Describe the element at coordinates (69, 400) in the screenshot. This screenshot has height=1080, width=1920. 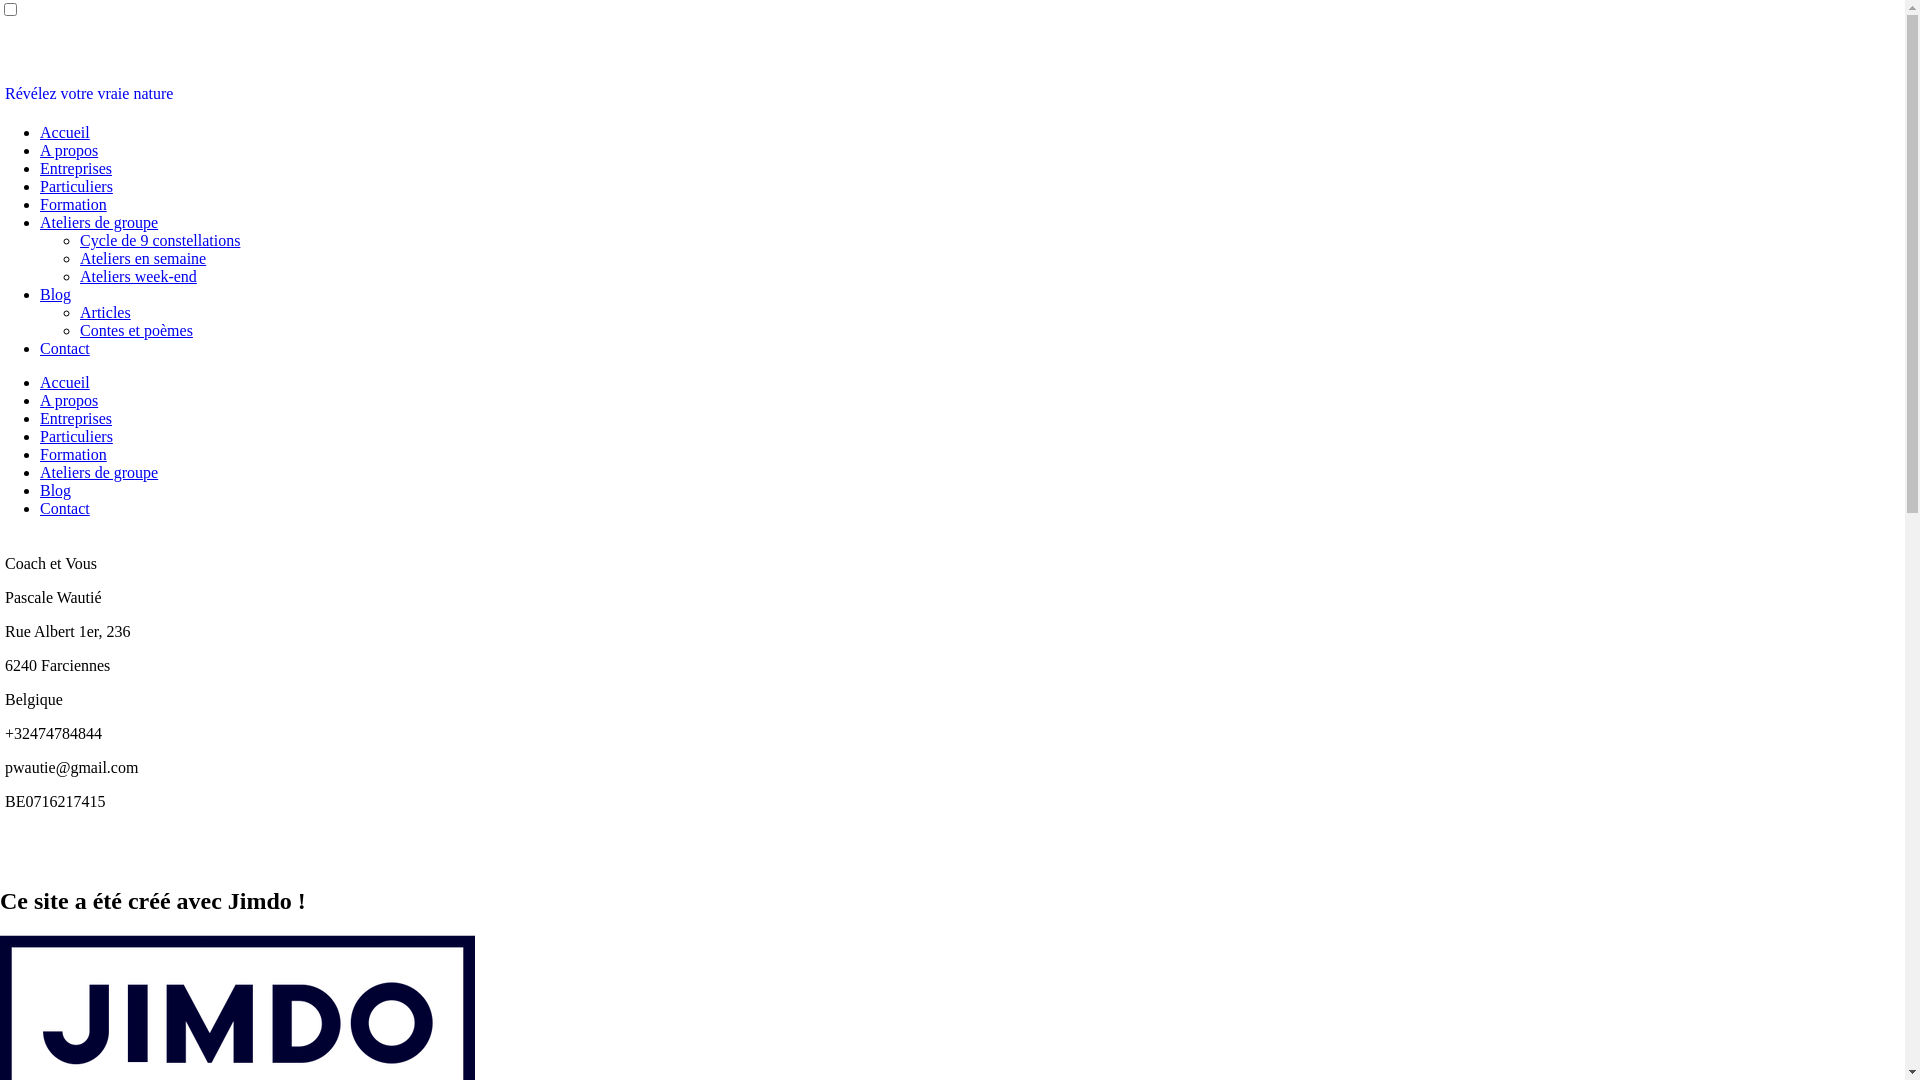
I see `A propos` at that location.